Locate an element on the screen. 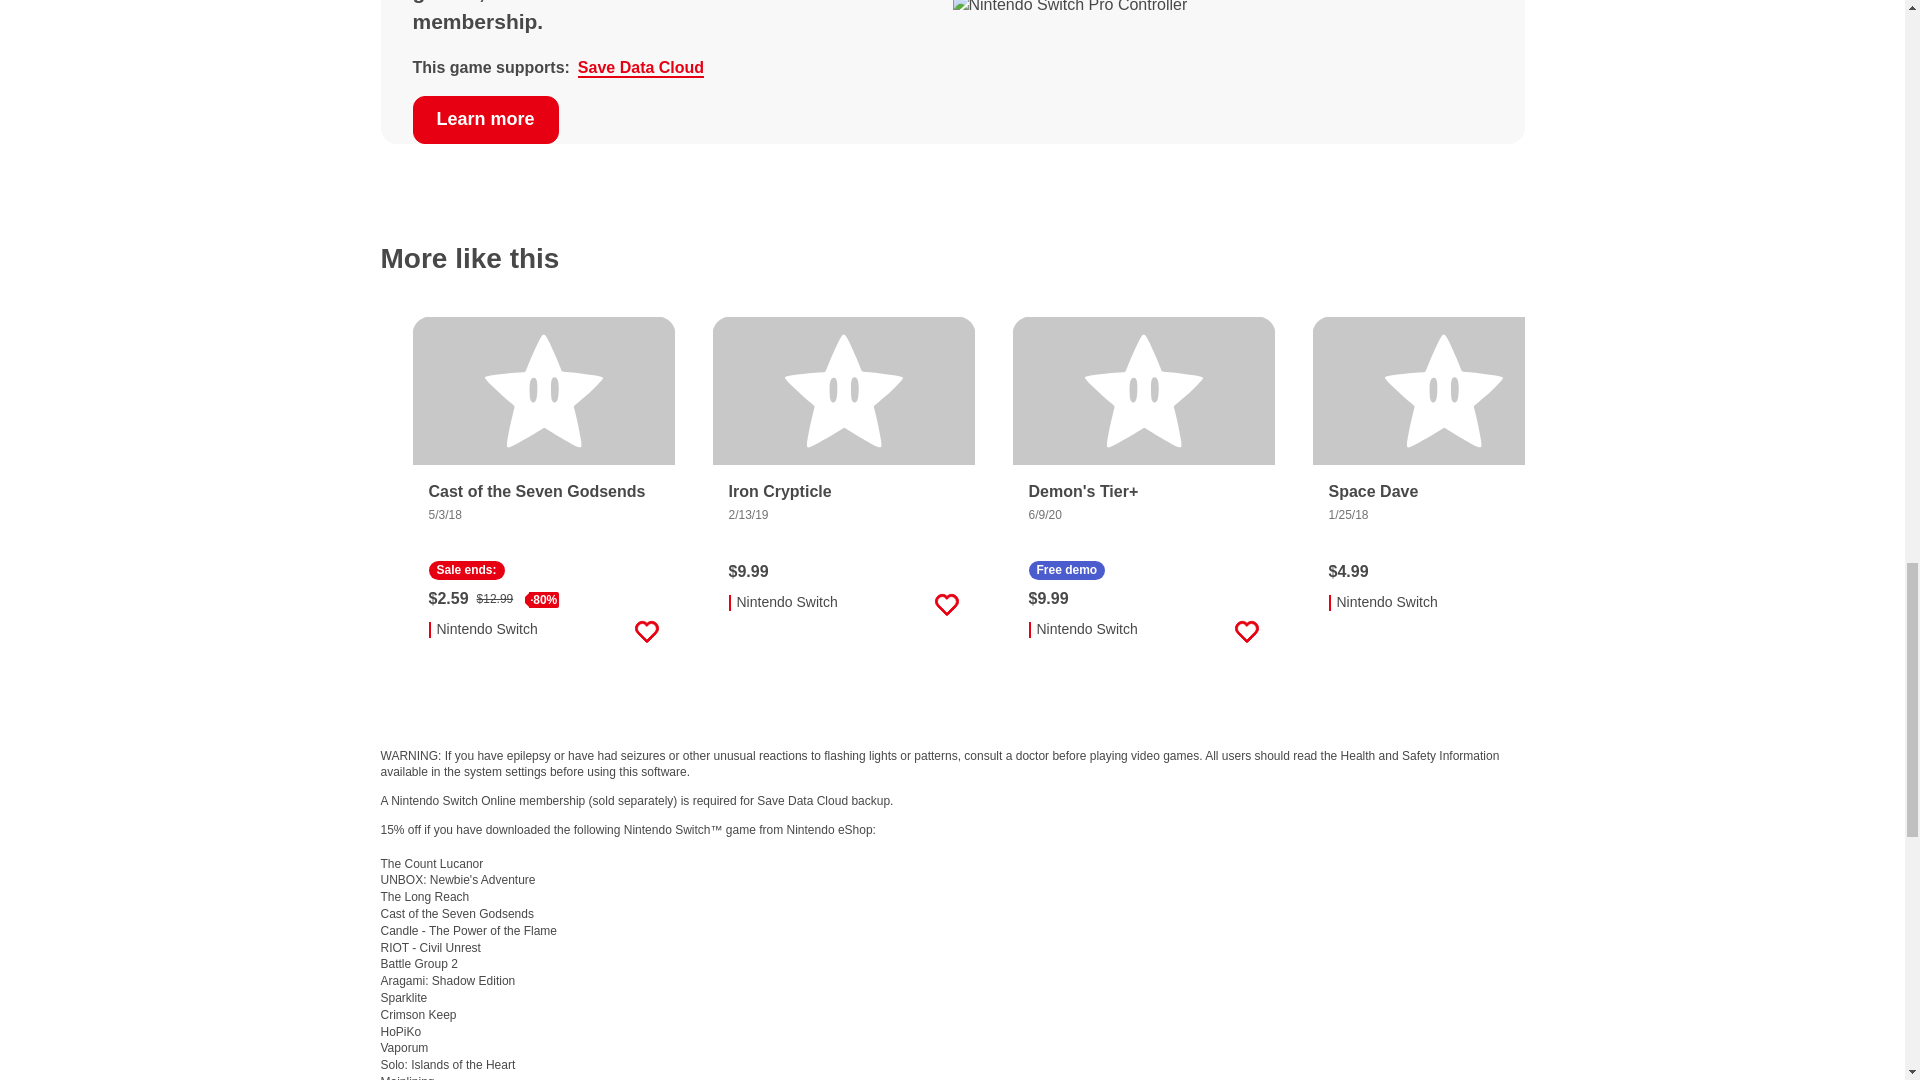  Add to Wish List is located at coordinates (945, 604).